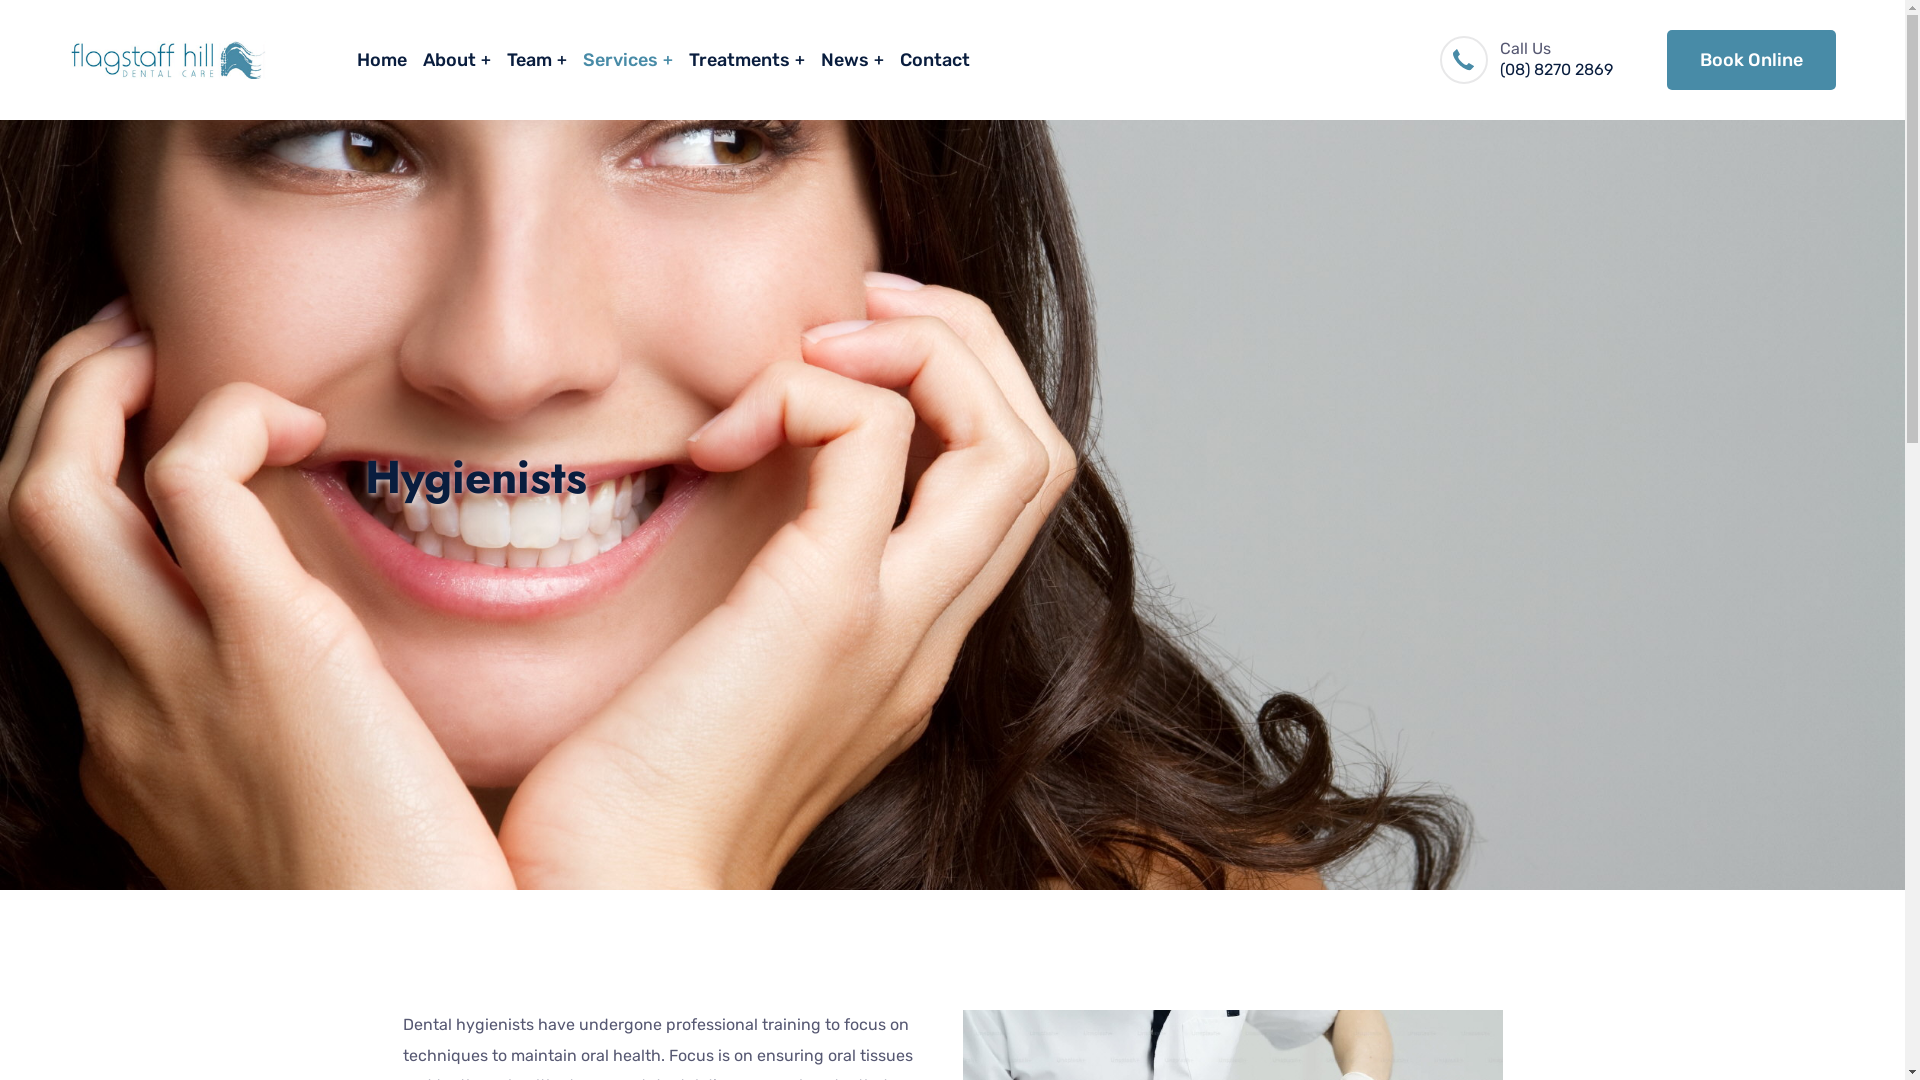 The image size is (1920, 1080). I want to click on Treatments, so click(746, 60).